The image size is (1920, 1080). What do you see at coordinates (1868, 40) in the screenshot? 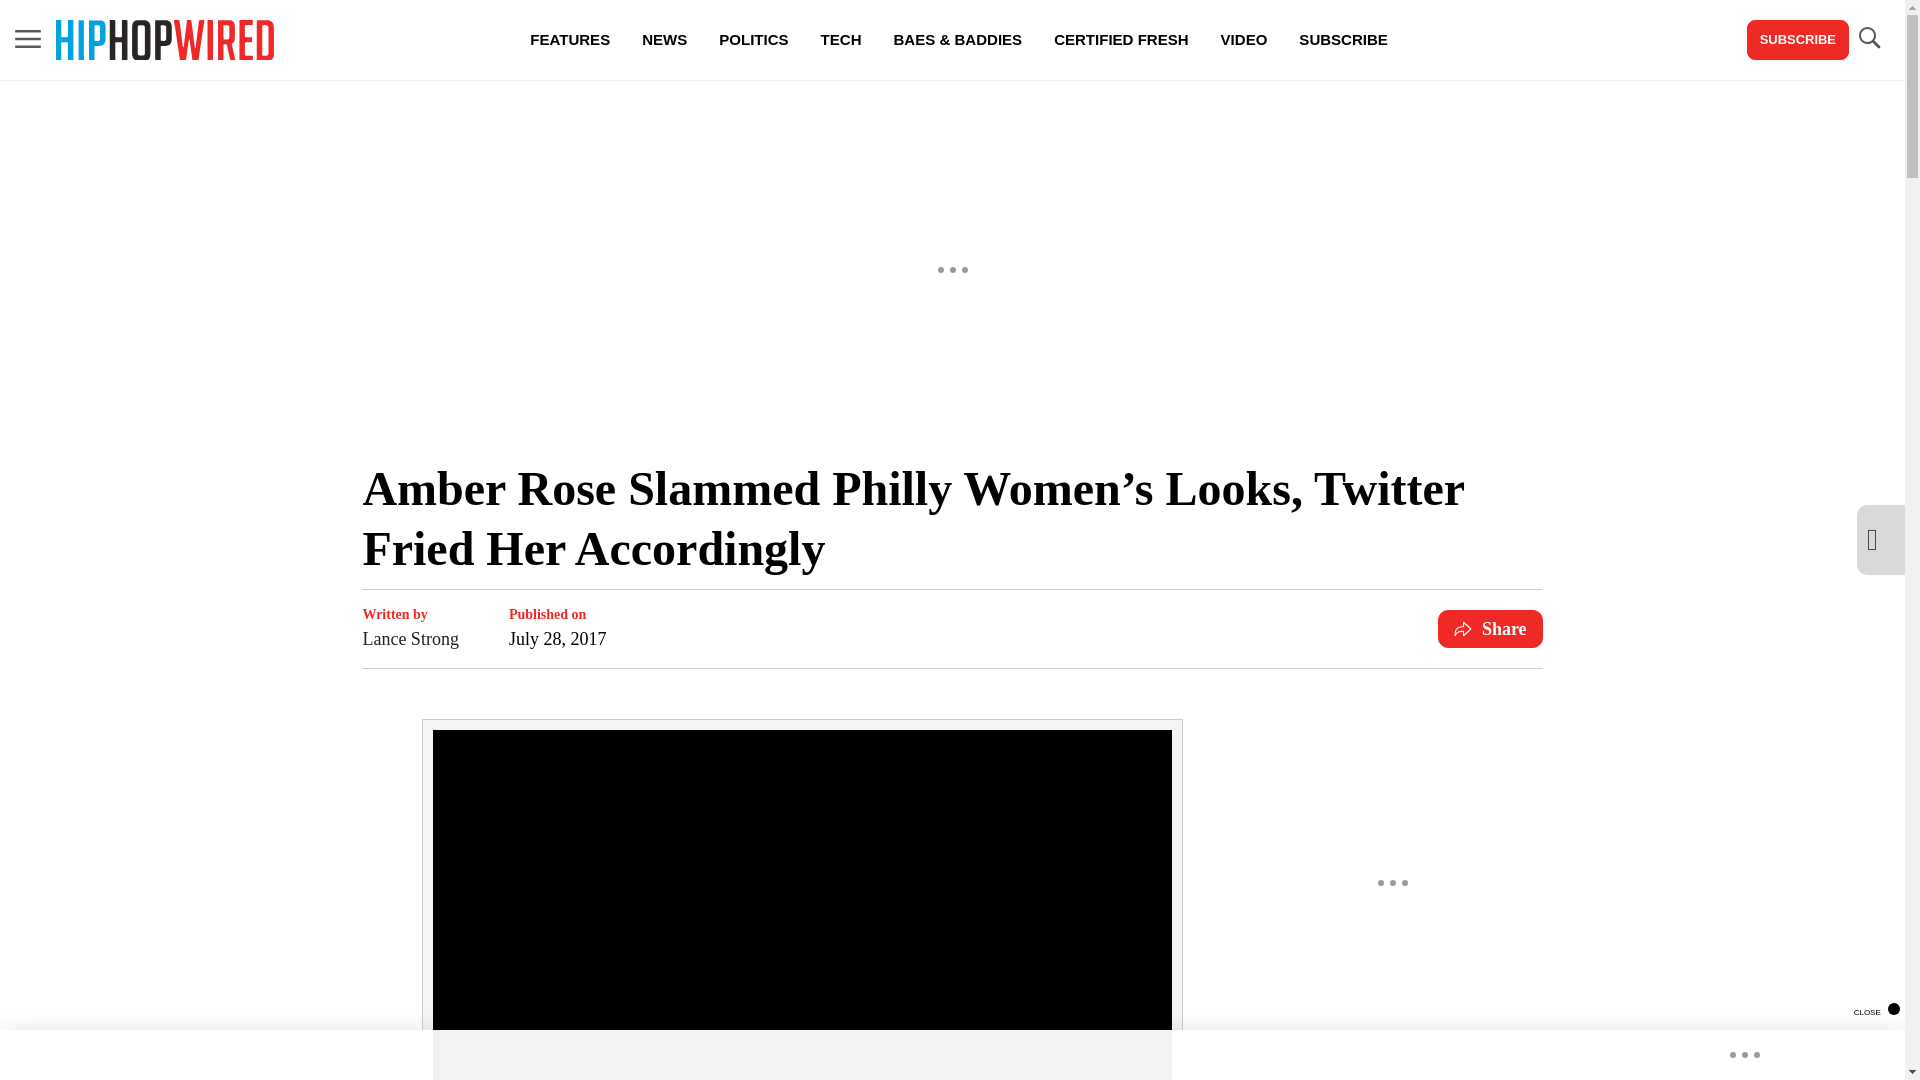
I see `TOGGLE SEARCH` at bounding box center [1868, 40].